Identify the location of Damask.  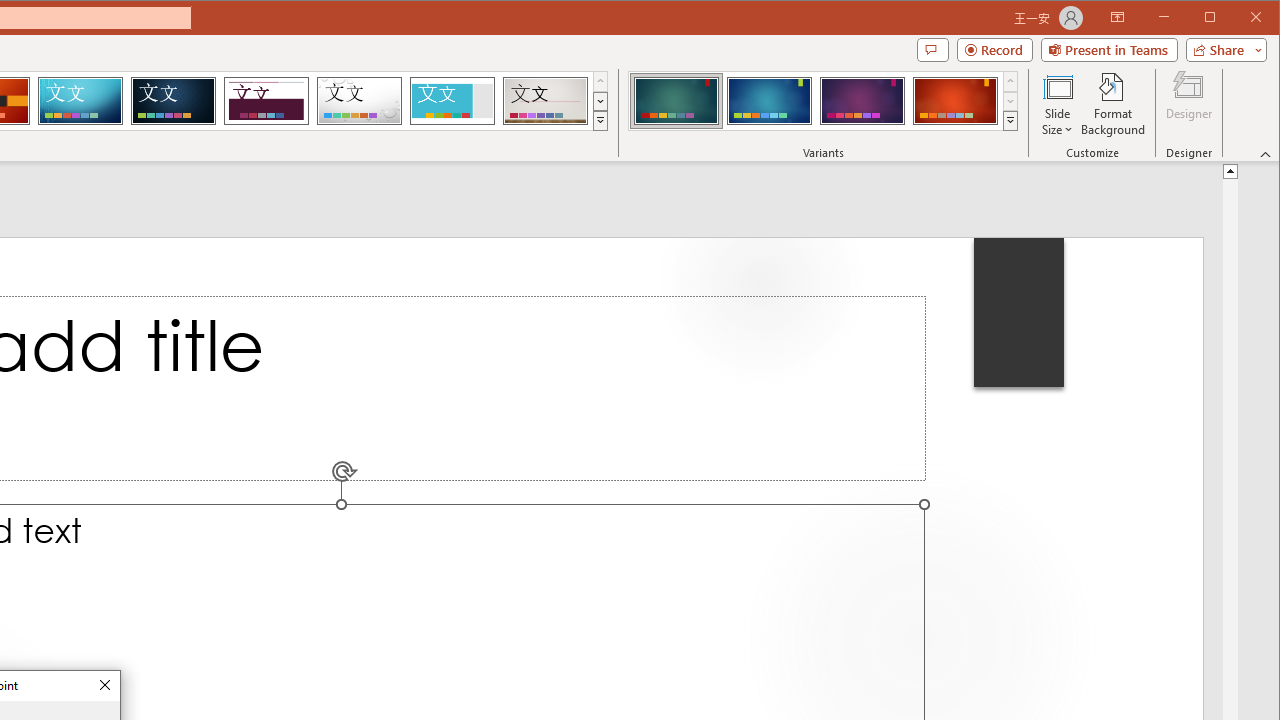
(173, 100).